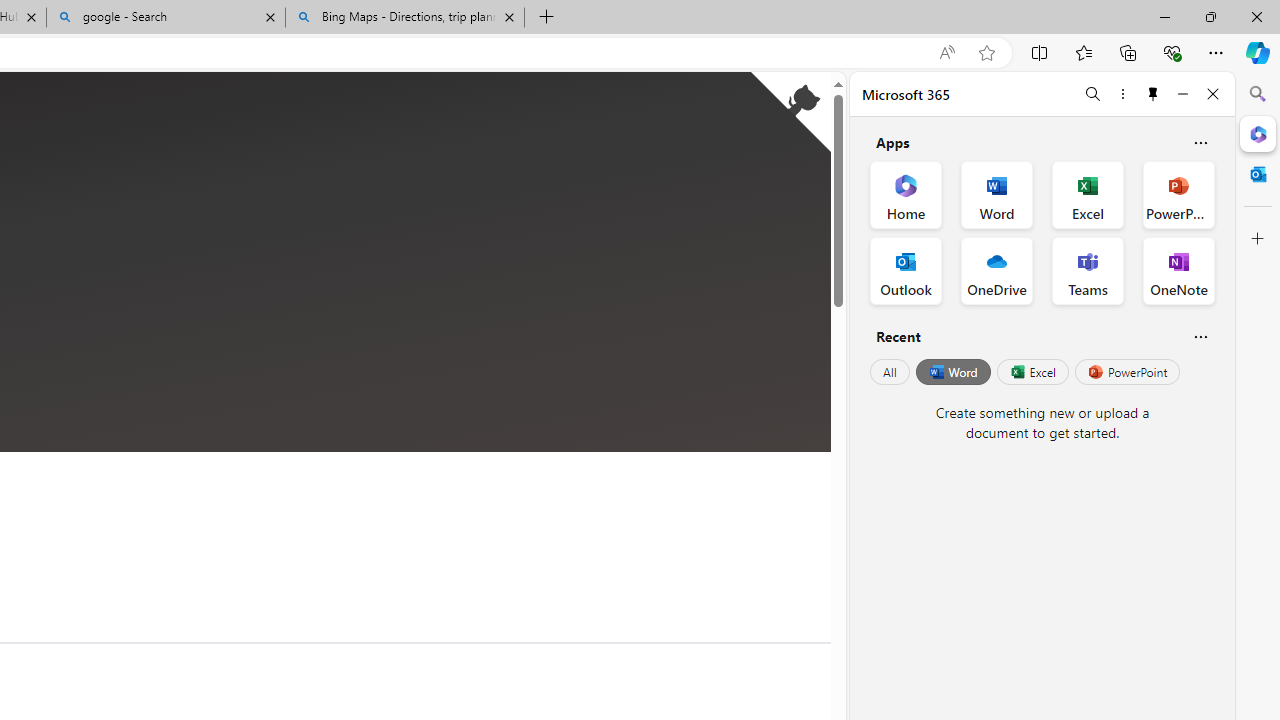  What do you see at coordinates (1088, 194) in the screenshot?
I see `Excel Office App` at bounding box center [1088, 194].